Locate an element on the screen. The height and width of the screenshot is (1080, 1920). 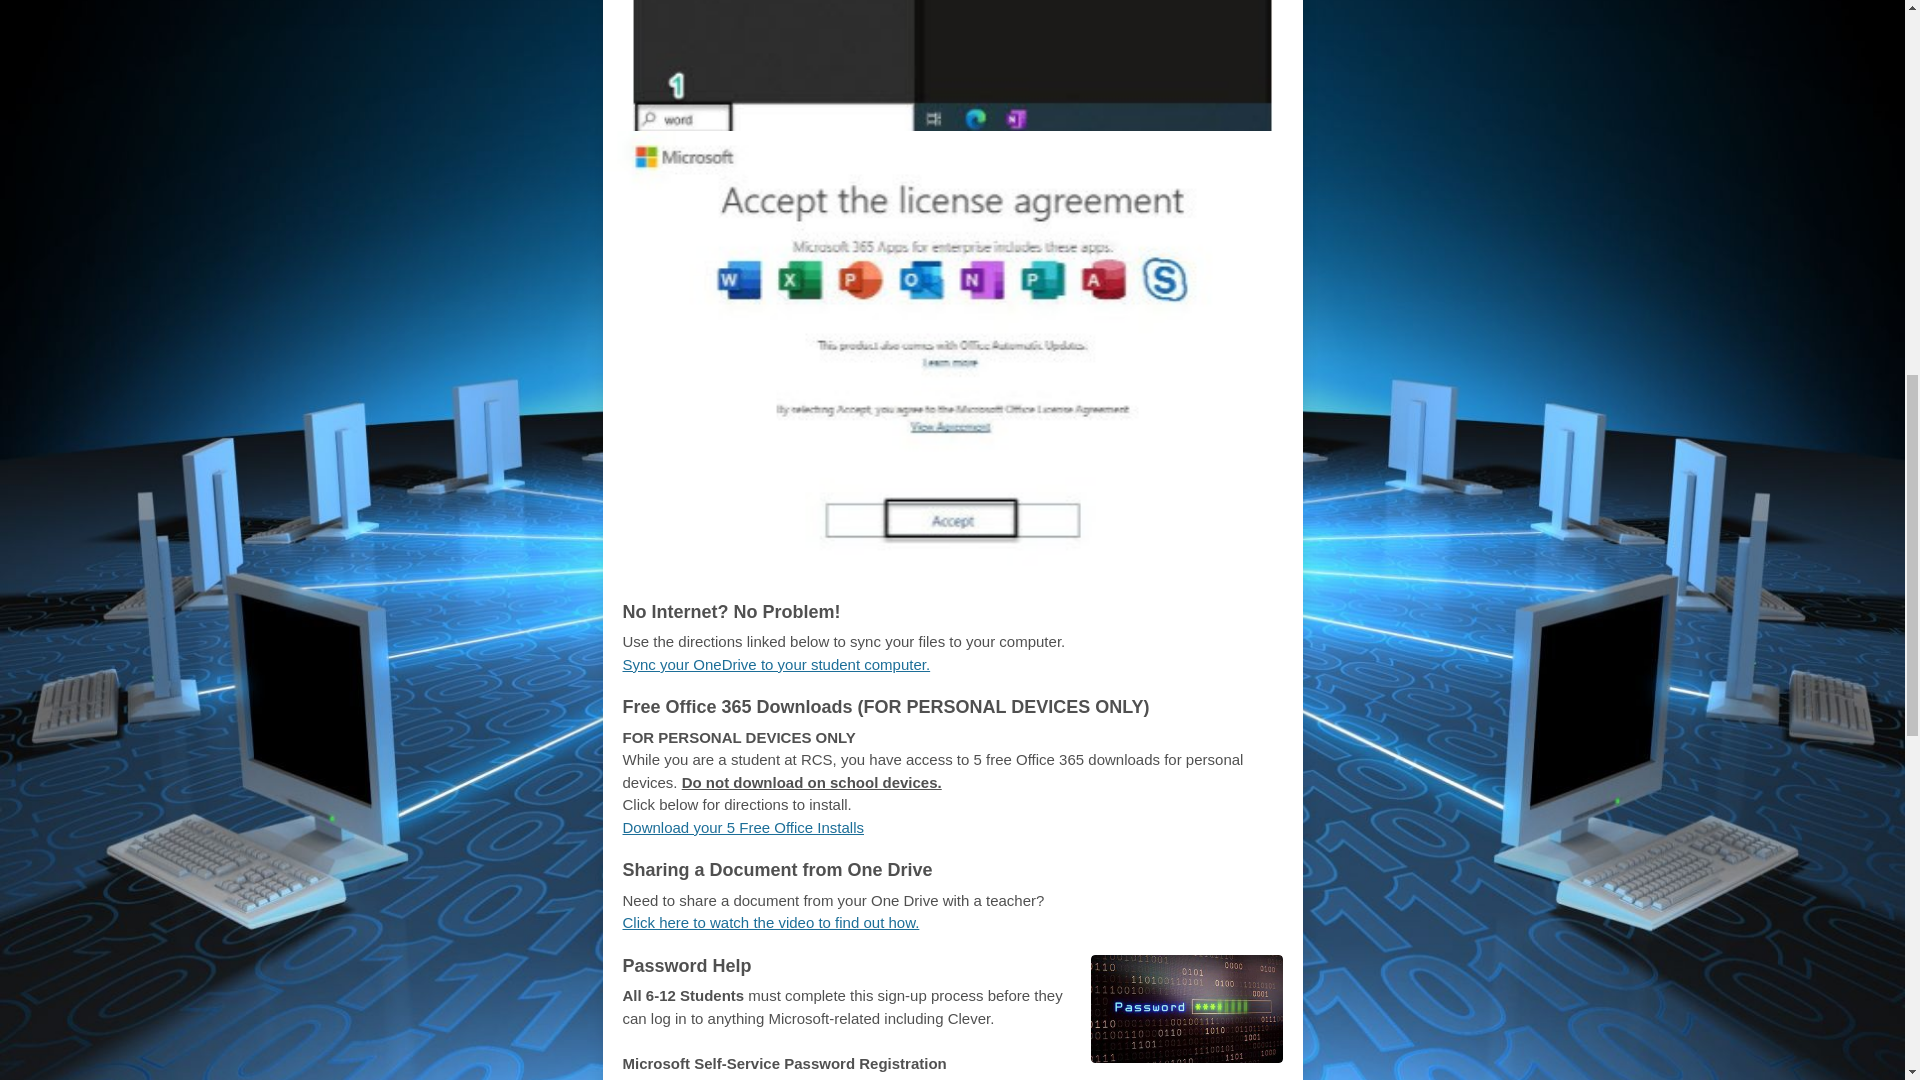
Click here to watch the video to find out how. is located at coordinates (770, 922).